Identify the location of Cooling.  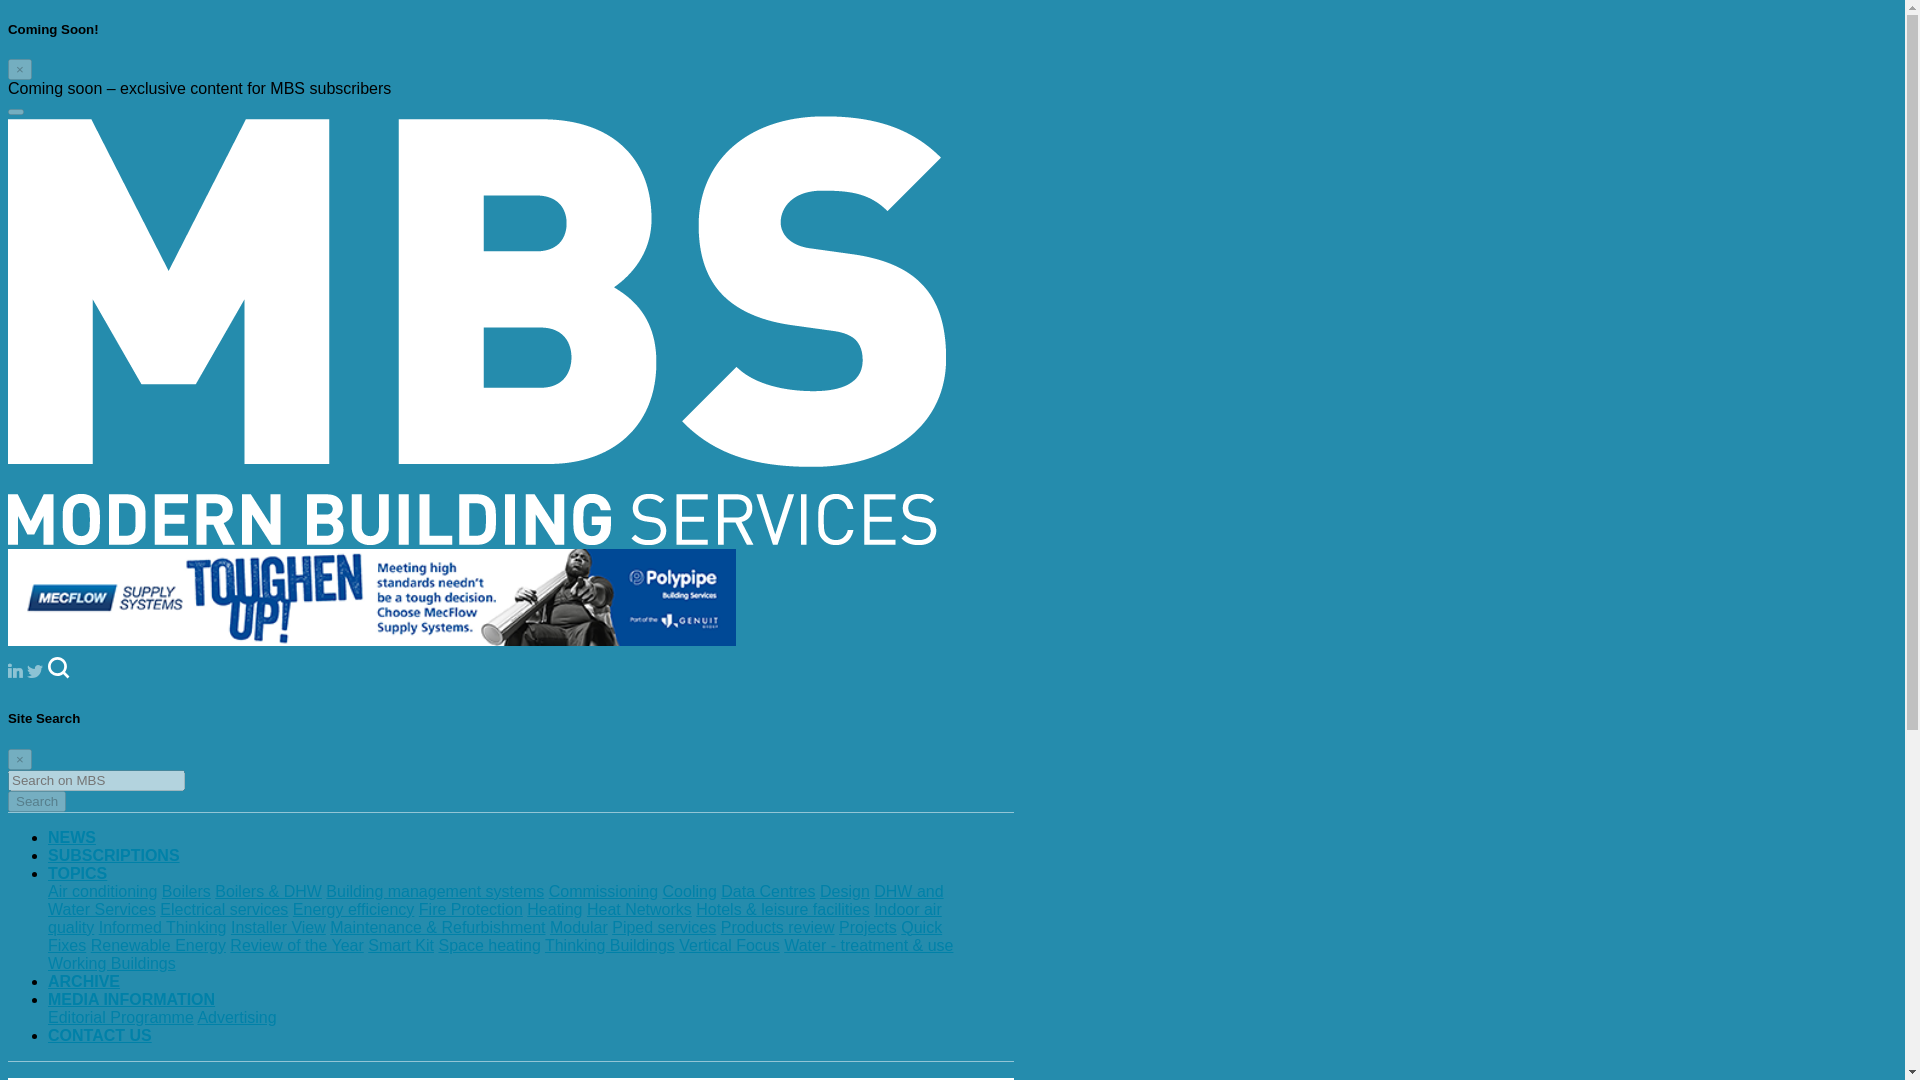
(689, 891).